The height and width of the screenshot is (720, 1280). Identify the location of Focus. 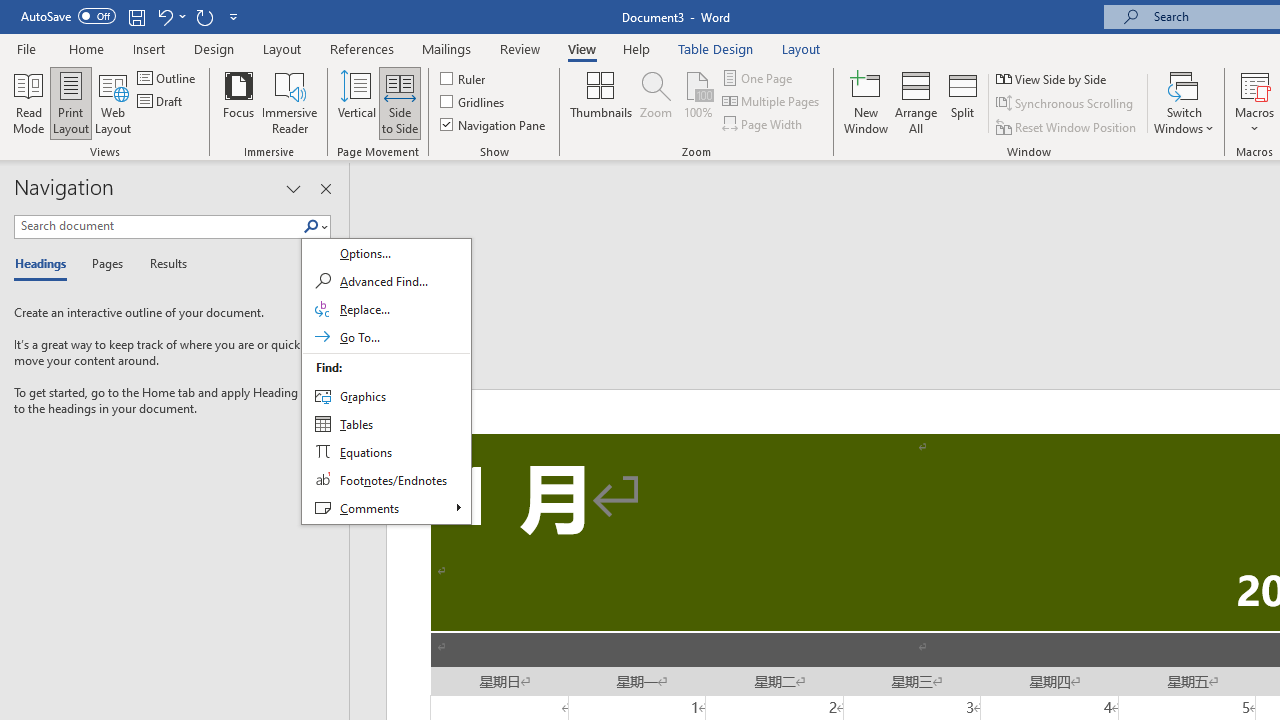
(238, 102).